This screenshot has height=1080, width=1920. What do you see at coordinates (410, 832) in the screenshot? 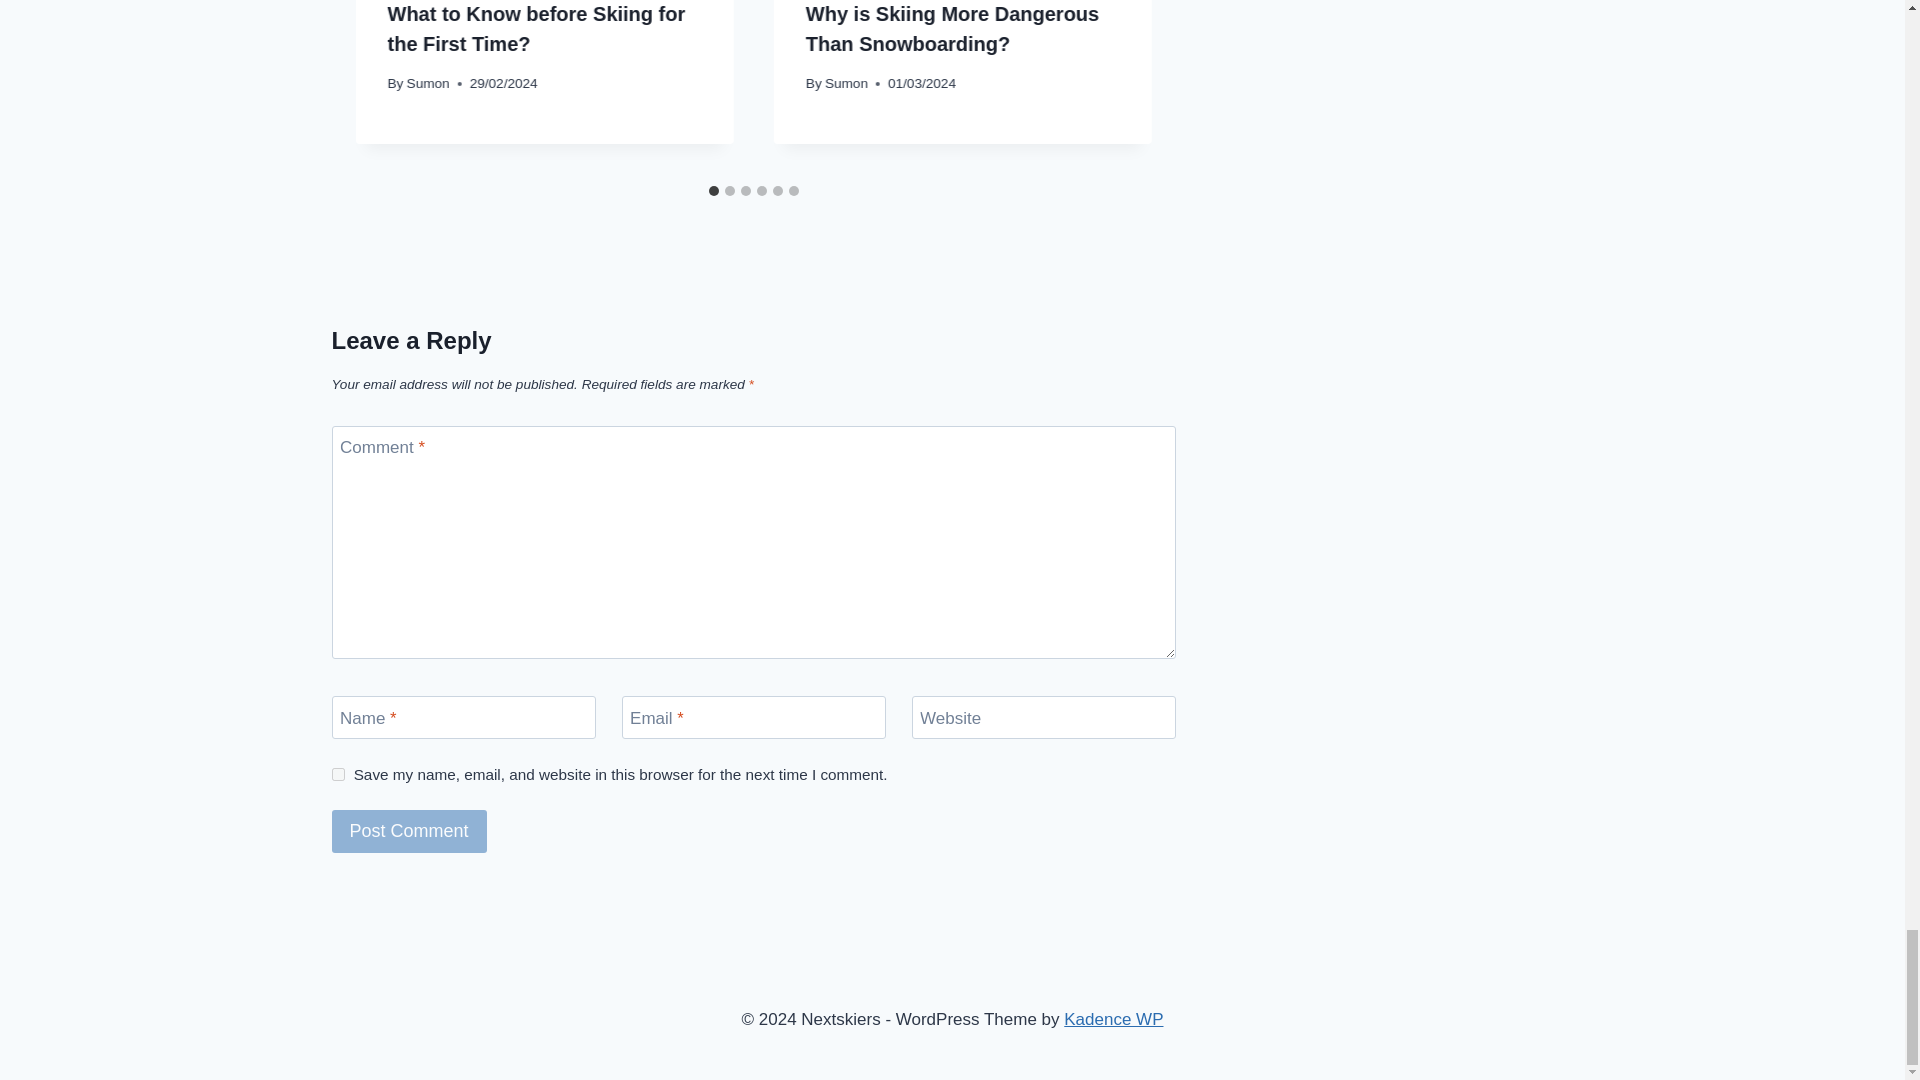
I see `Post Comment` at bounding box center [410, 832].